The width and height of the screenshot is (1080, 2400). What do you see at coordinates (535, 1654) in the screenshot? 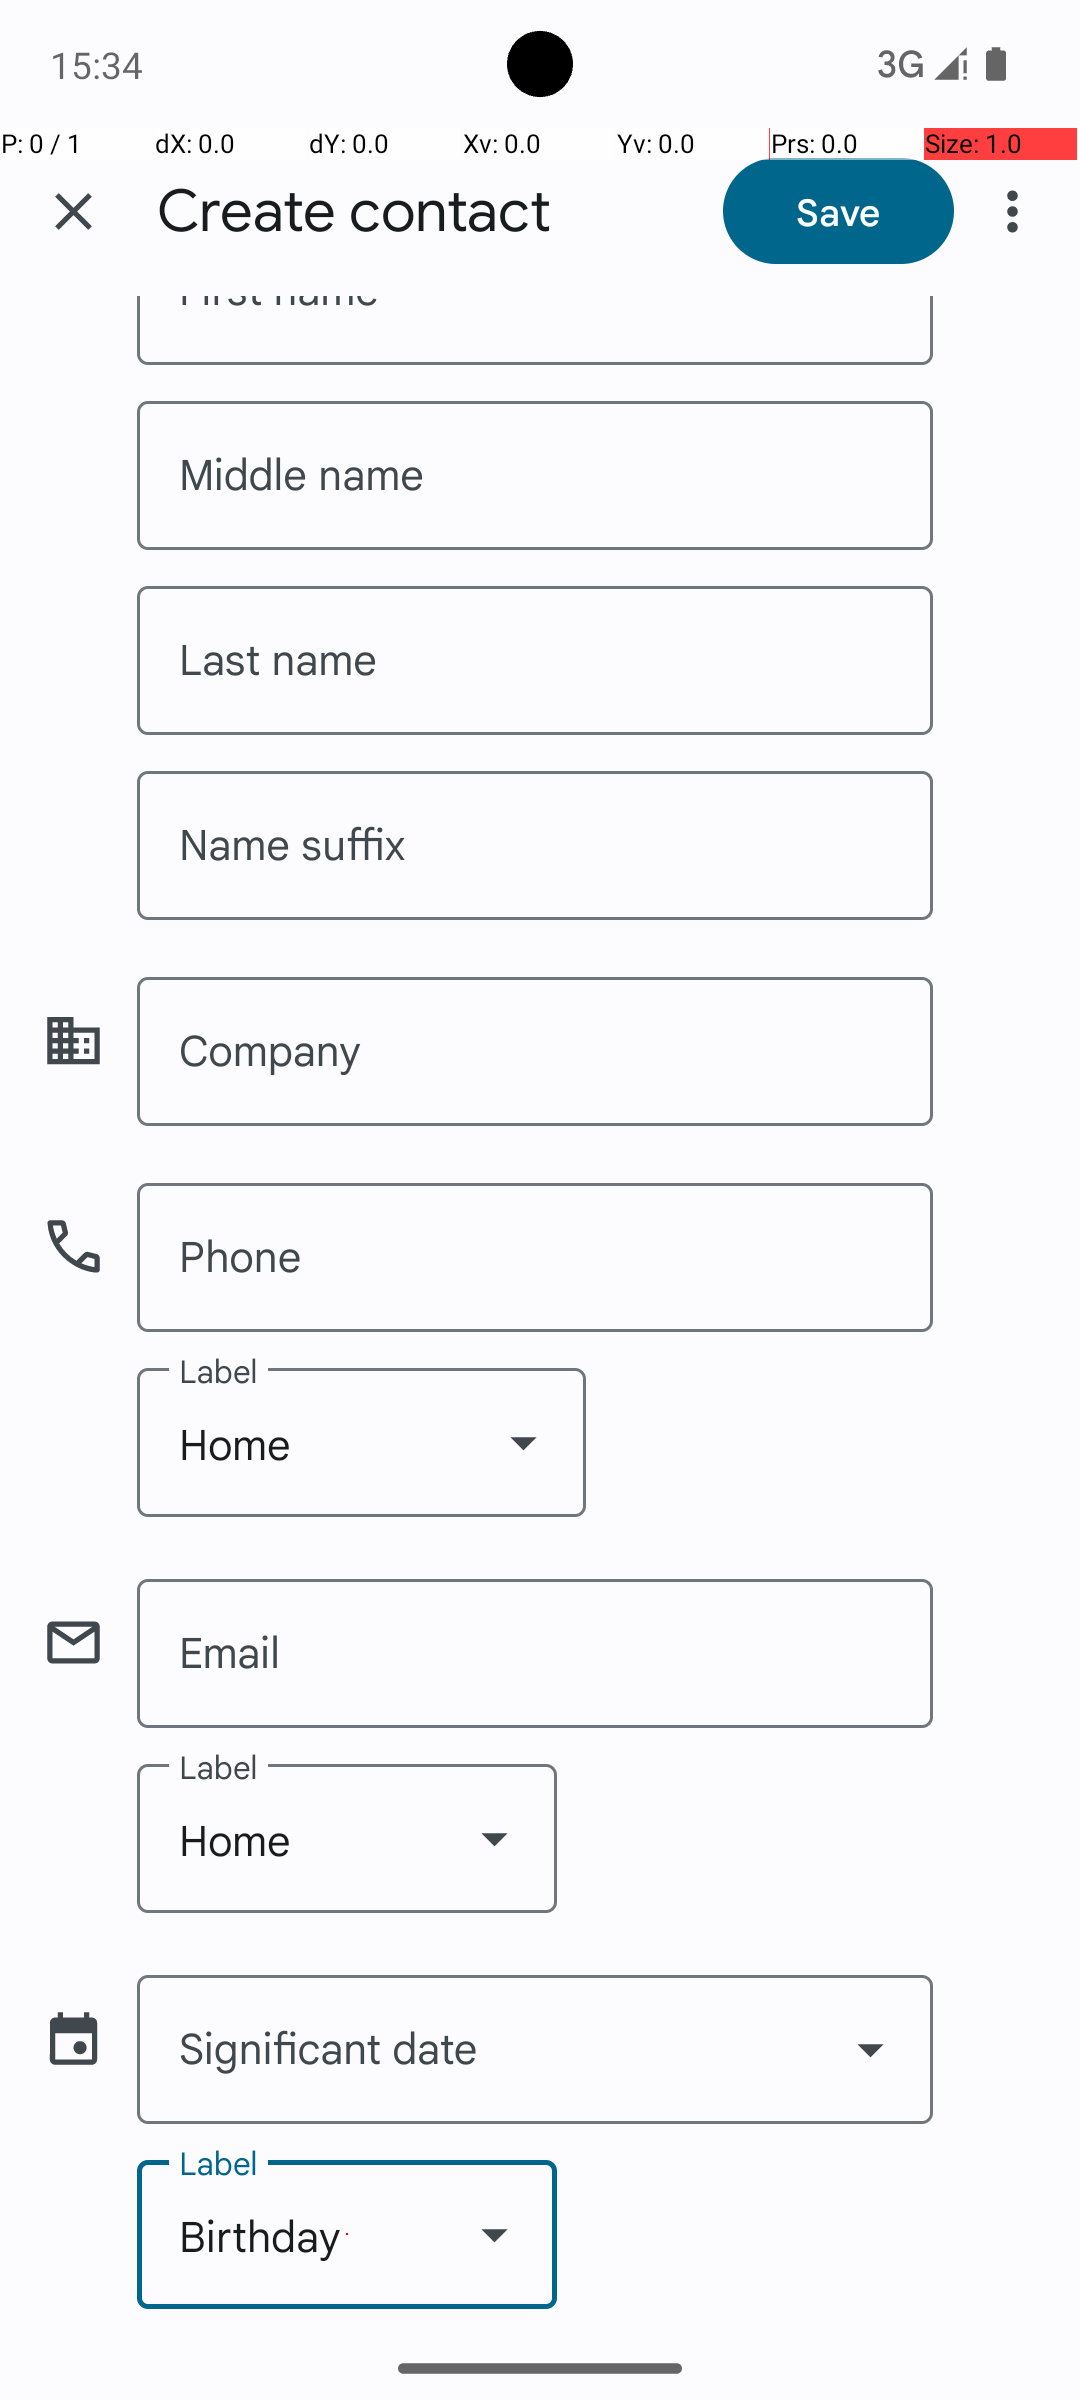
I see `Email` at bounding box center [535, 1654].